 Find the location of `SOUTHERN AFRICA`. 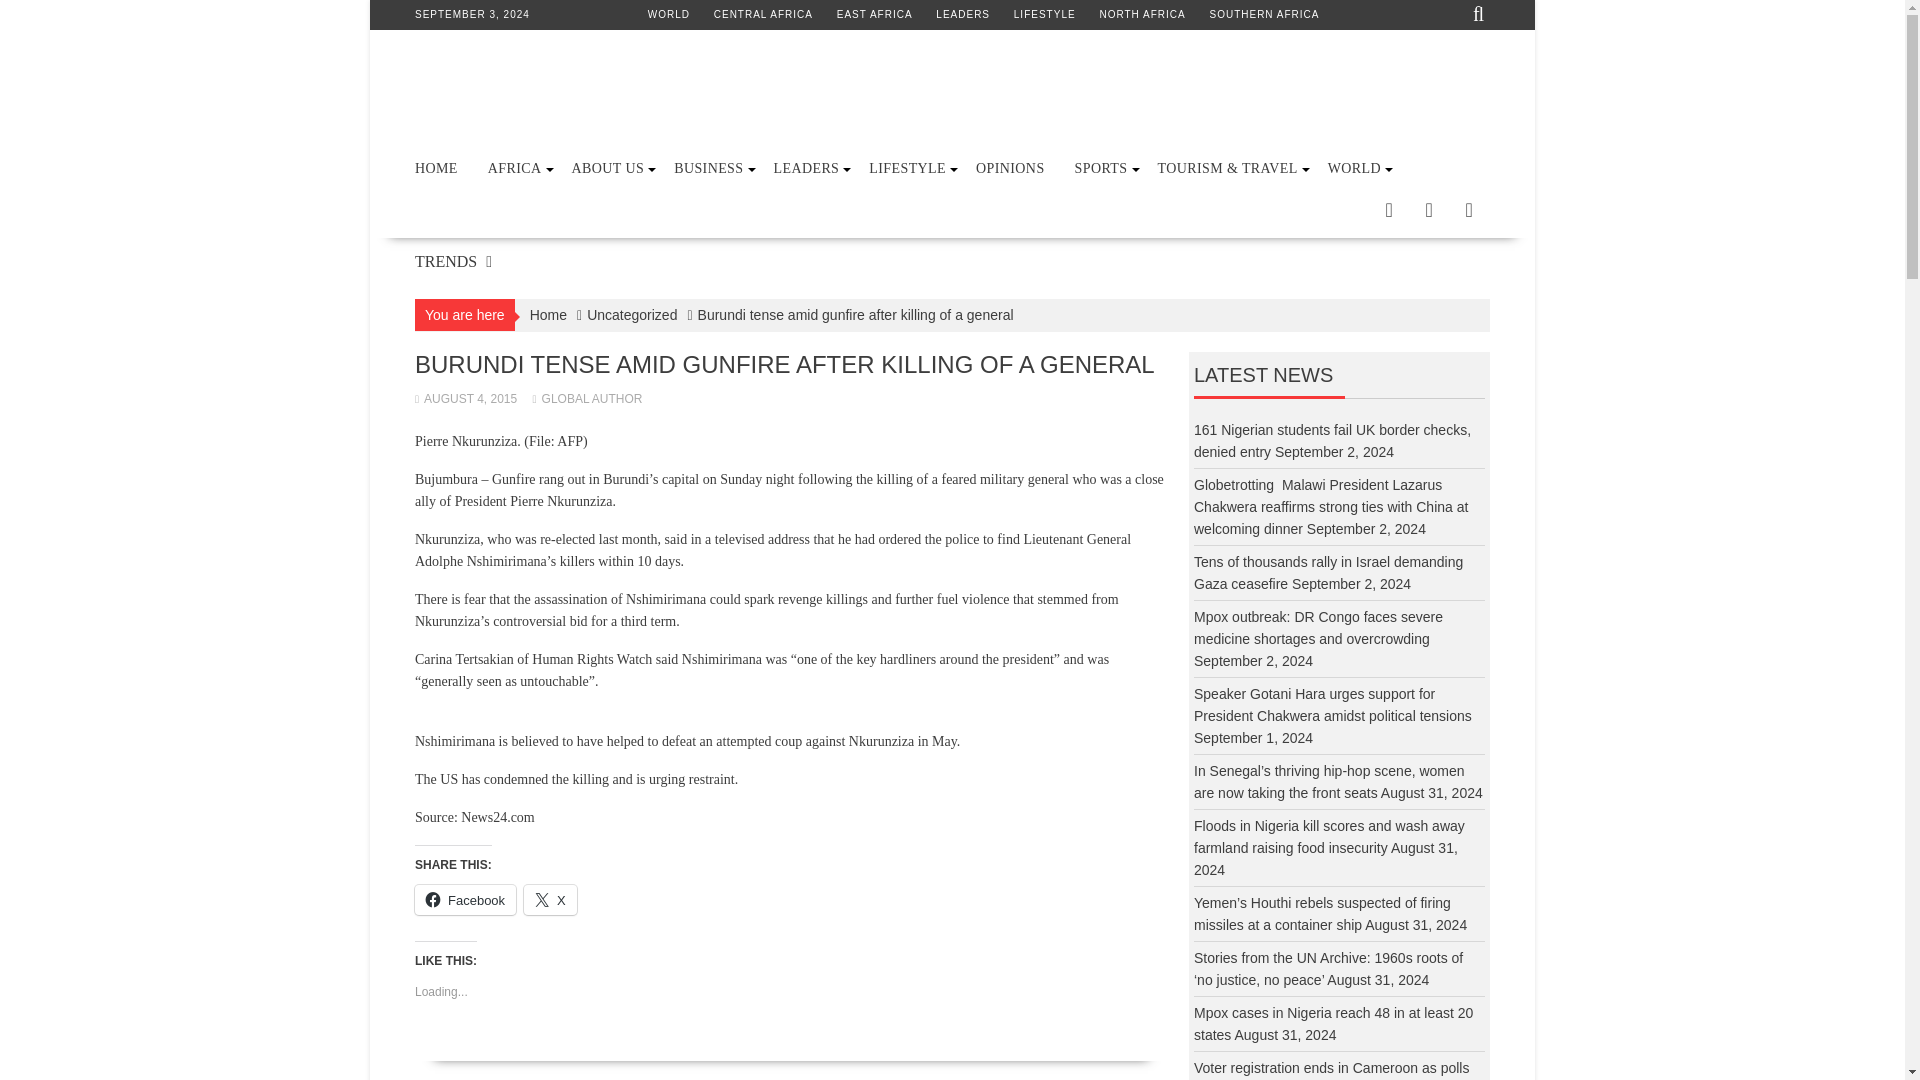

SOUTHERN AFRICA is located at coordinates (1264, 14).